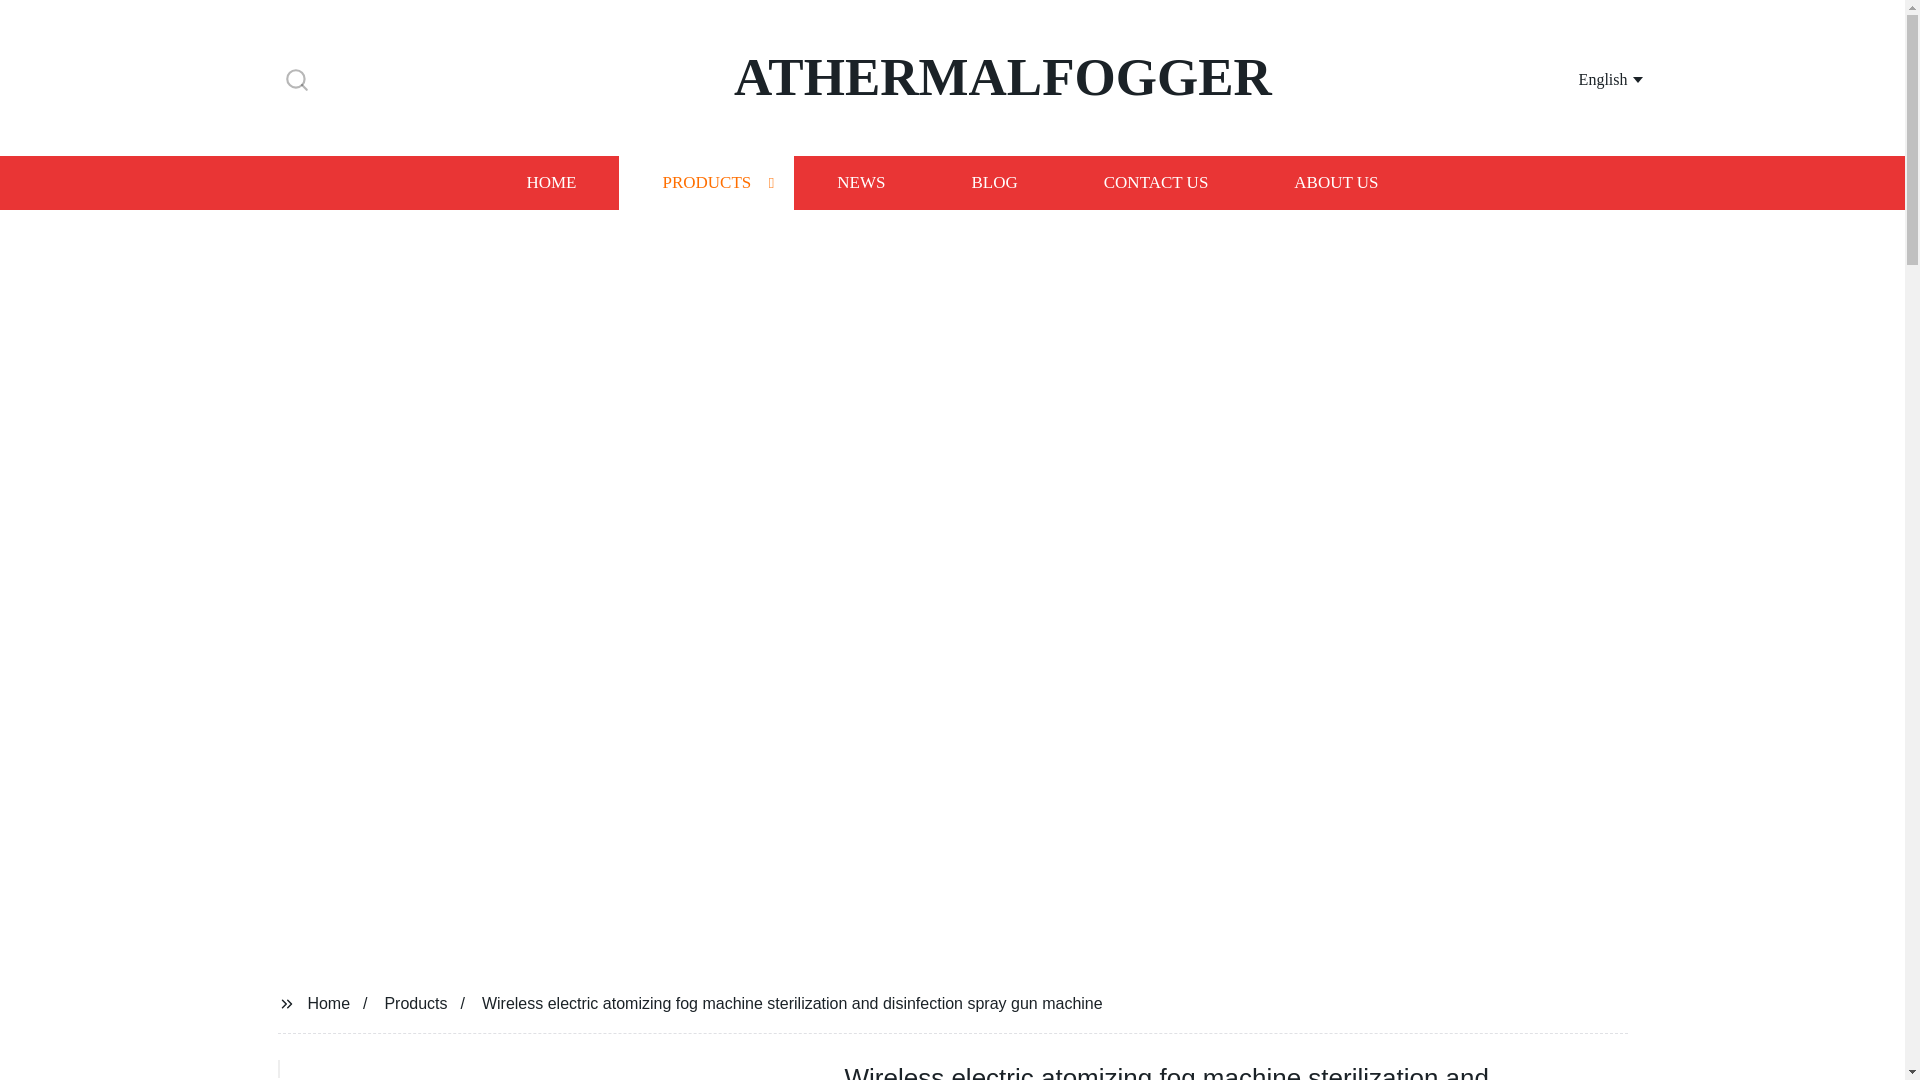 This screenshot has height=1080, width=1920. I want to click on CONTACT US, so click(1156, 182).